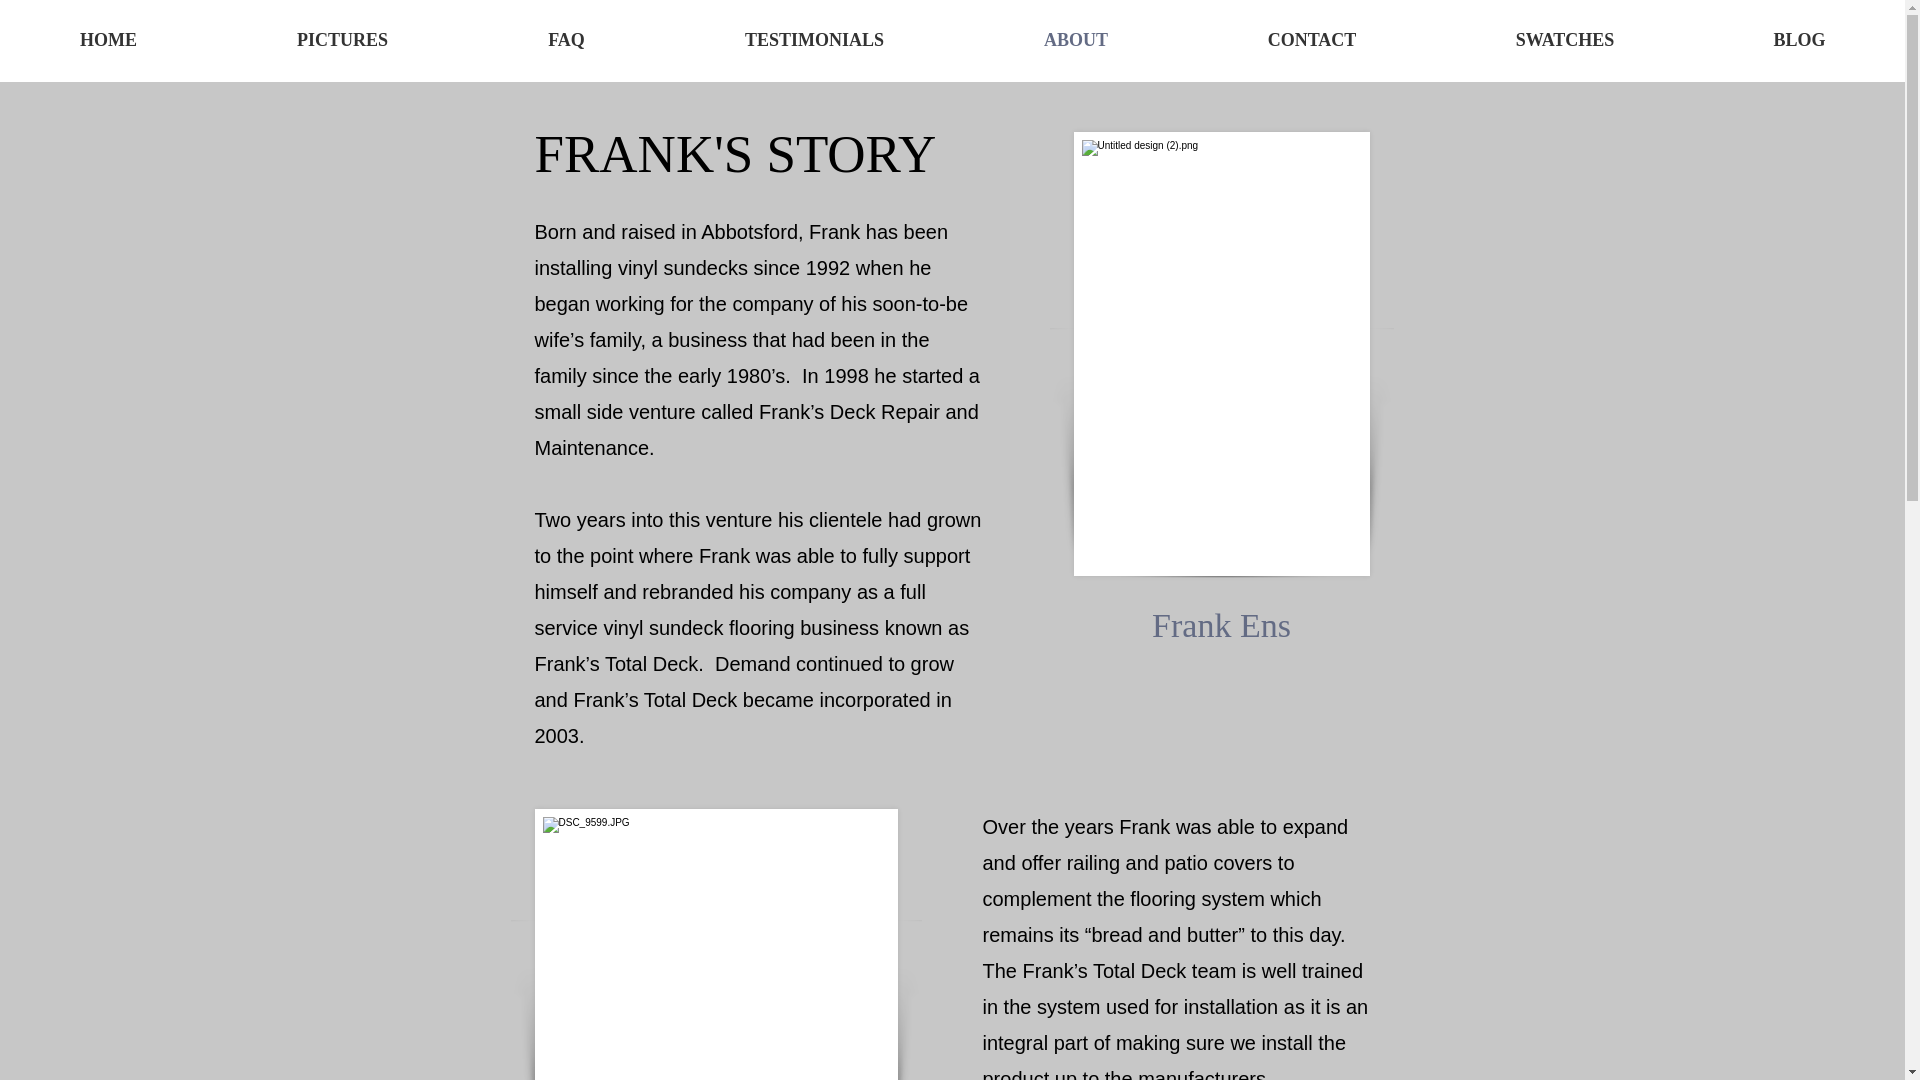 Image resolution: width=1920 pixels, height=1080 pixels. I want to click on ABOUT, so click(1076, 40).